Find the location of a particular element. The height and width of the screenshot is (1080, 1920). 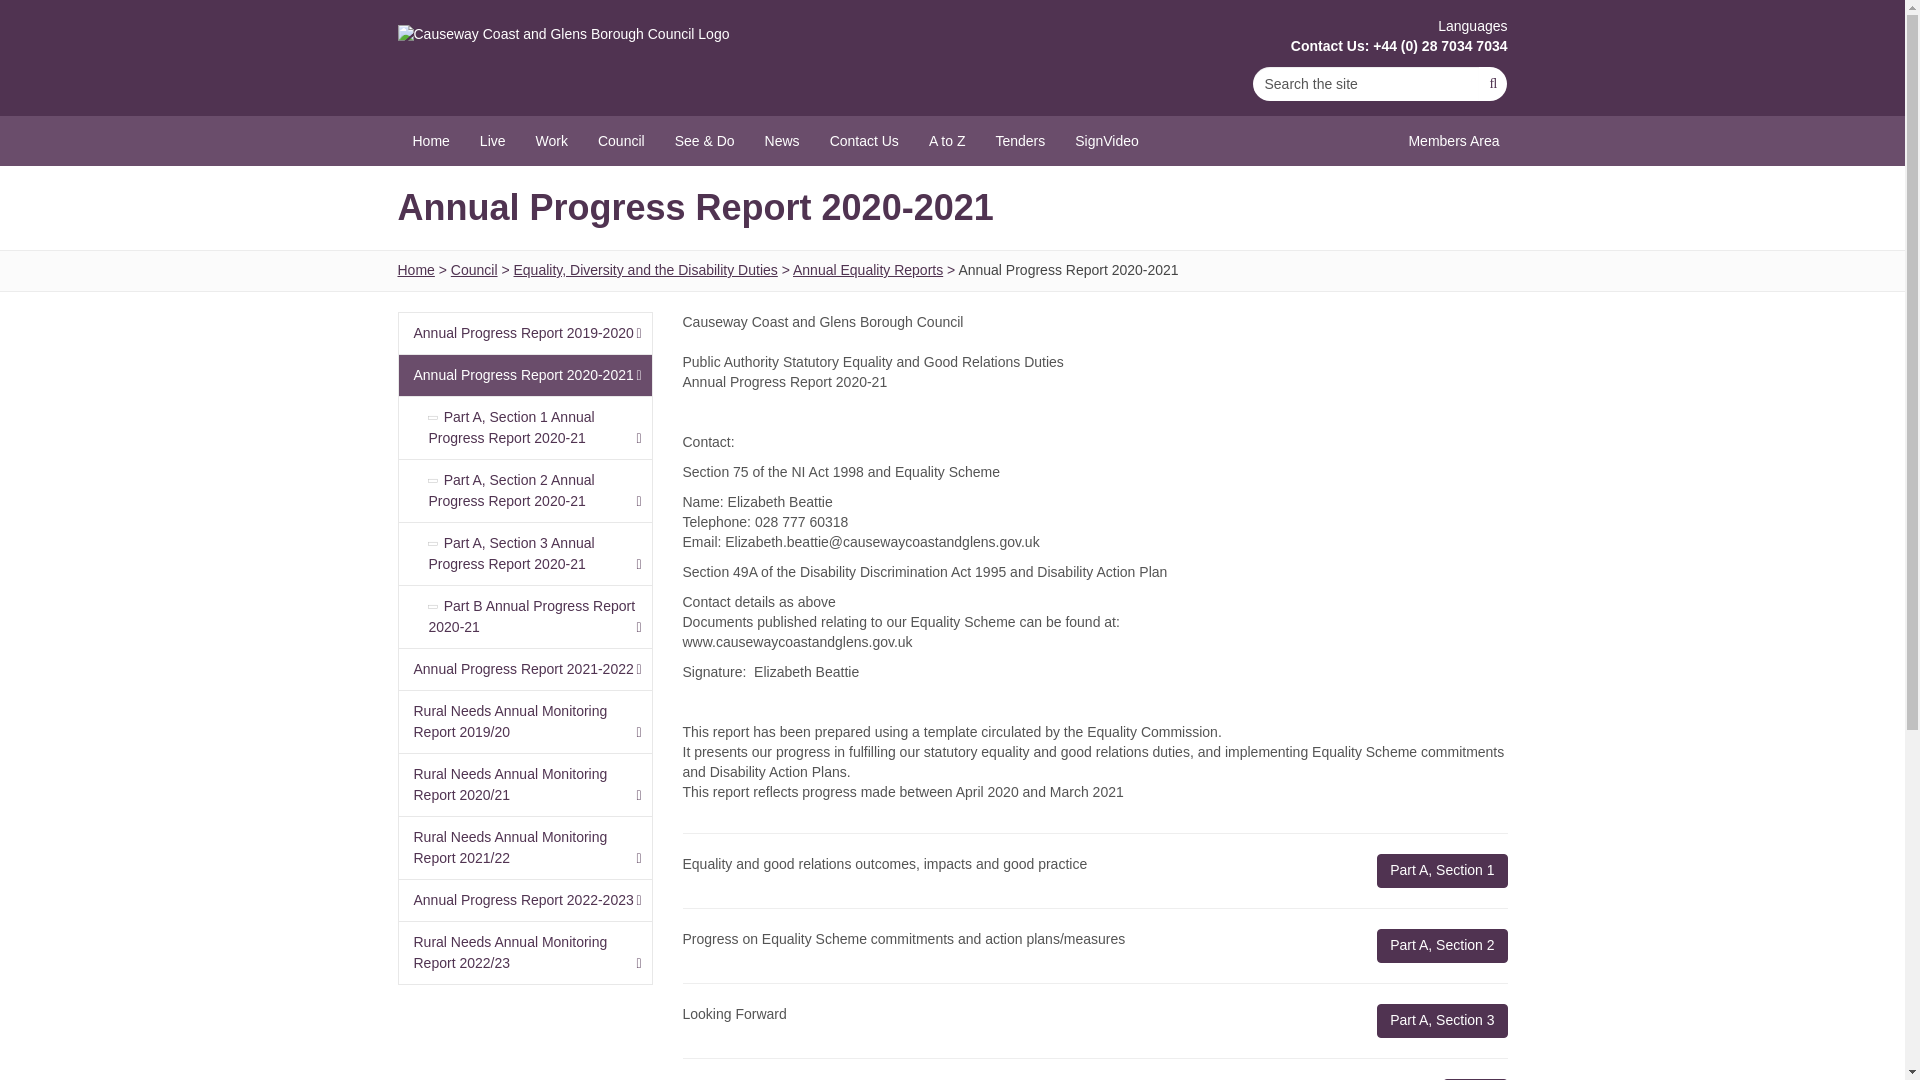

Part B Annual Progress Report 2020-21 is located at coordinates (524, 616).